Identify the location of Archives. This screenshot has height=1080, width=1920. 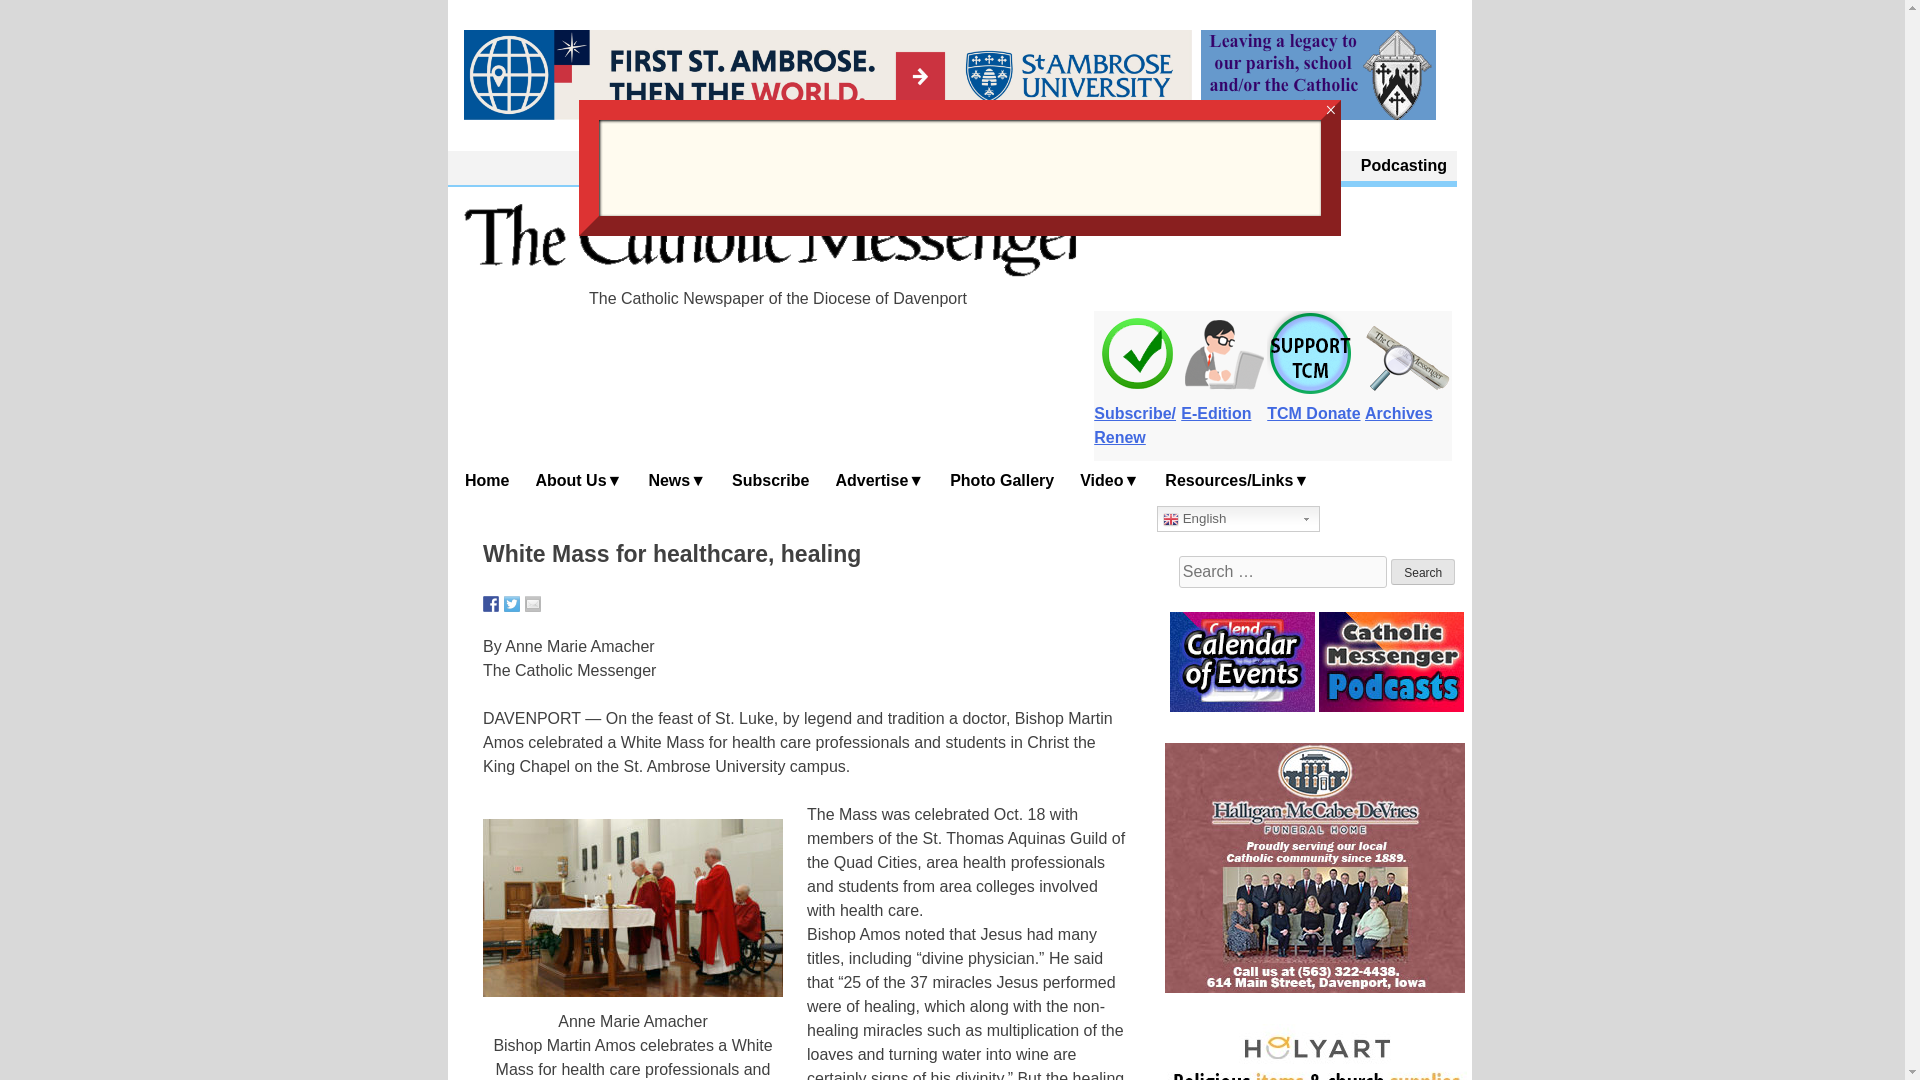
(1408, 402).